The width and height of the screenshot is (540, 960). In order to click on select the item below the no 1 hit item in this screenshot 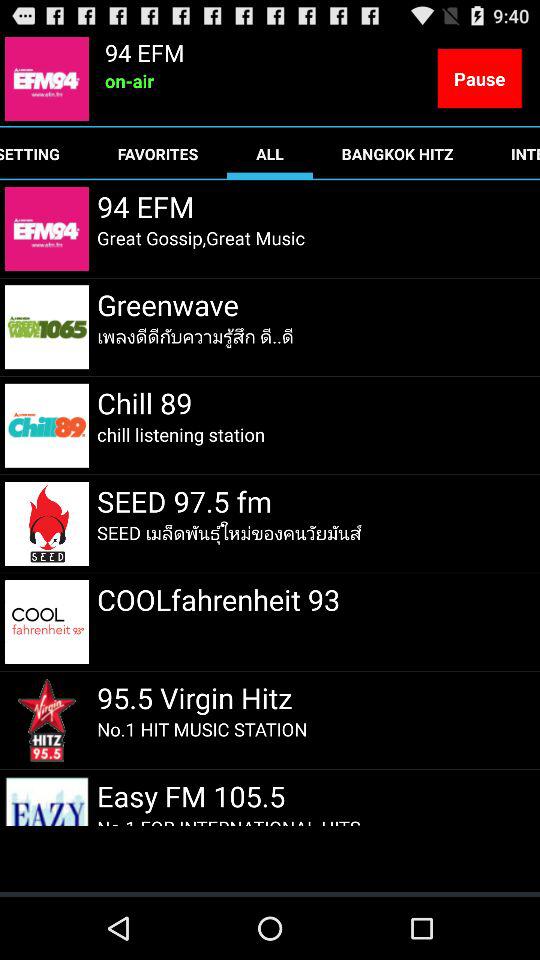, I will do `click(194, 796)`.